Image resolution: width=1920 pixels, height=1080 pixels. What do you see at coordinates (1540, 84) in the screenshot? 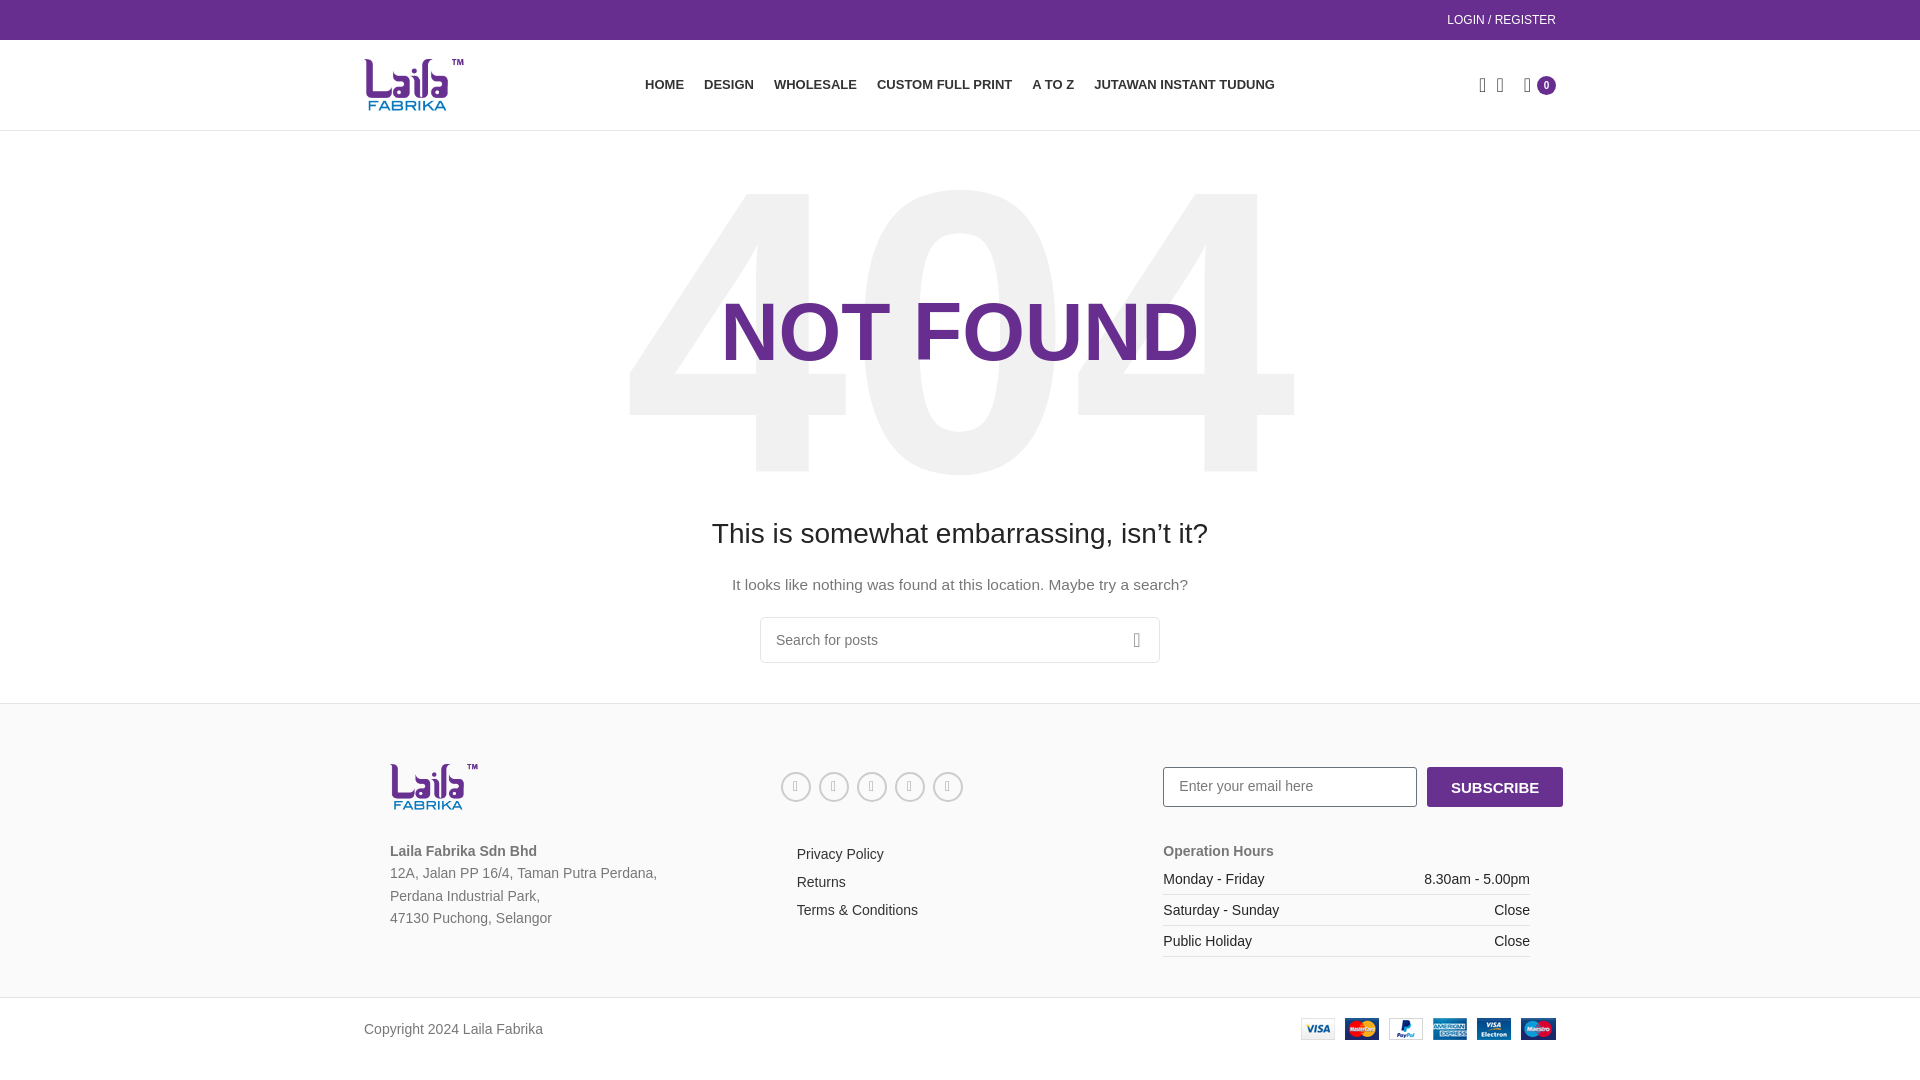
I see `Shopping cart` at bounding box center [1540, 84].